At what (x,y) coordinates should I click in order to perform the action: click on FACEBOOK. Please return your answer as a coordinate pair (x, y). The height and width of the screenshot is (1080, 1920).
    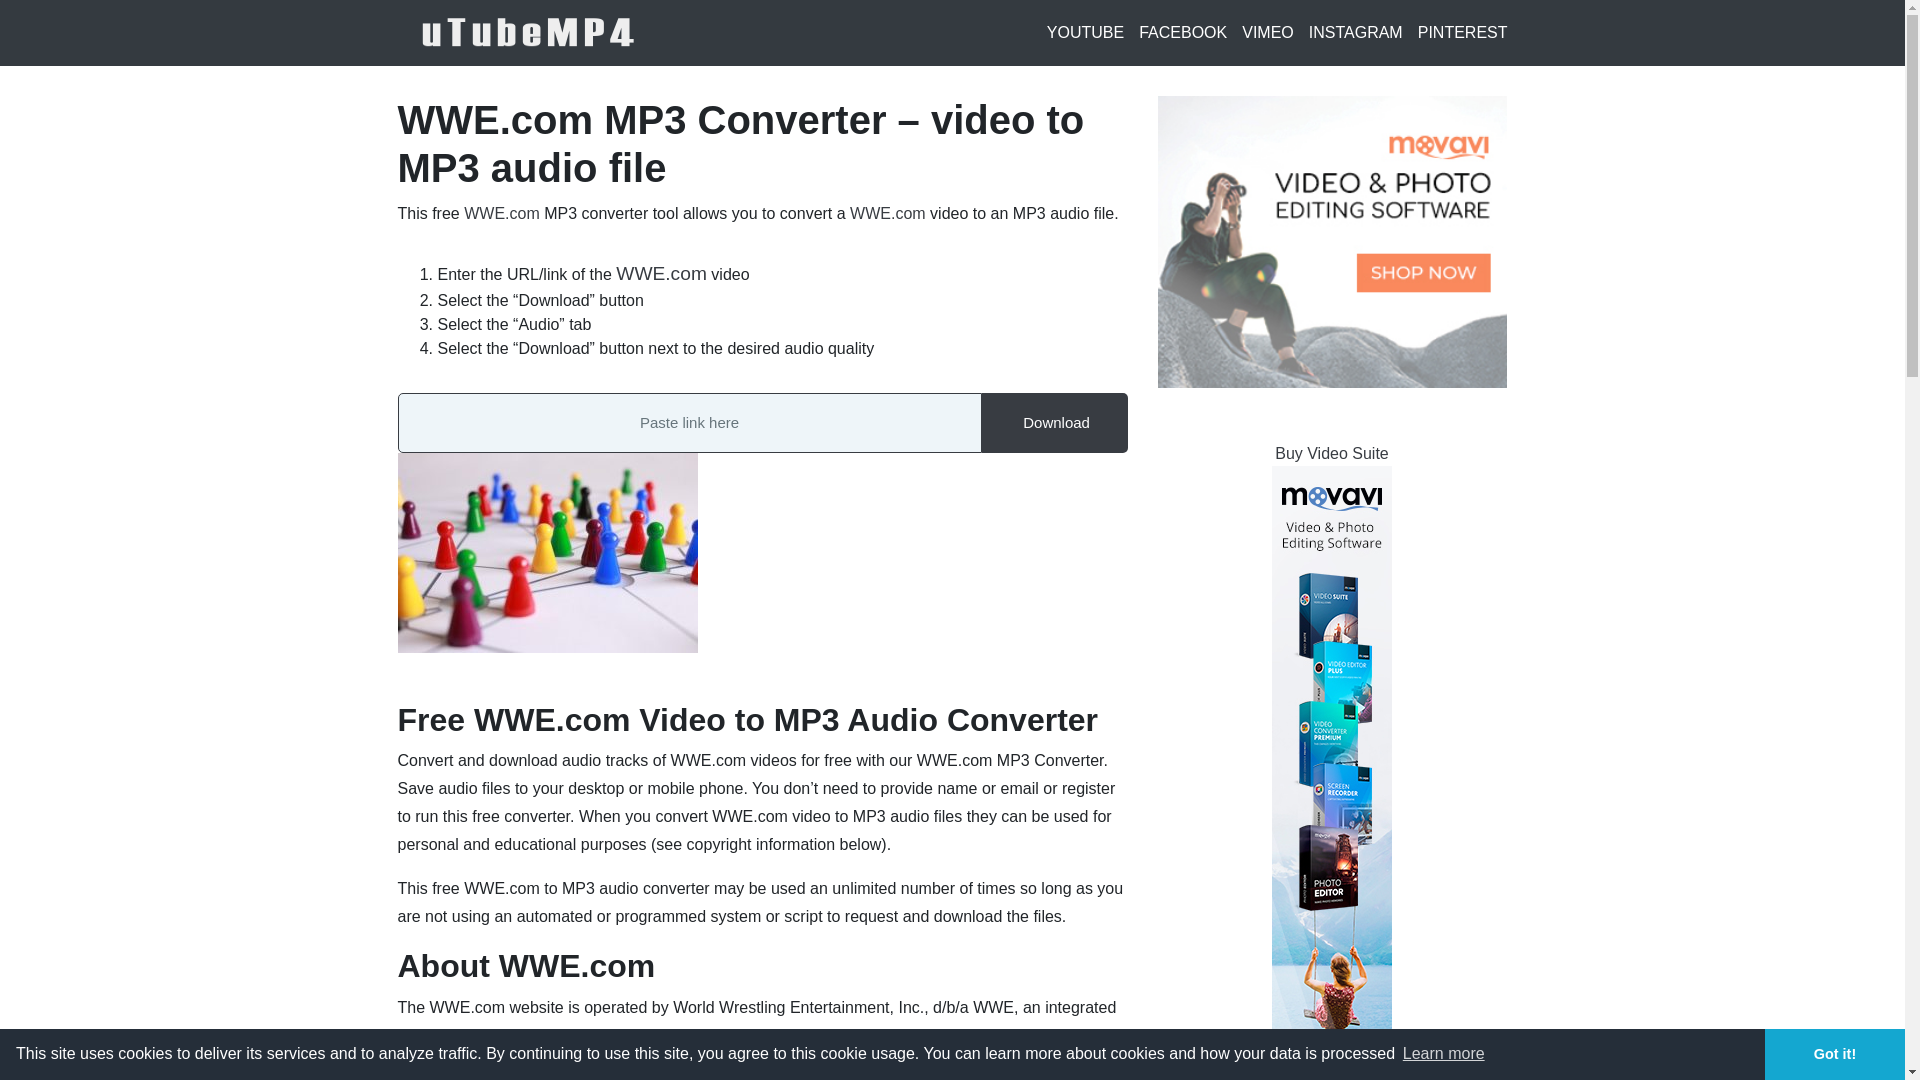
    Looking at the image, I should click on (1182, 32).